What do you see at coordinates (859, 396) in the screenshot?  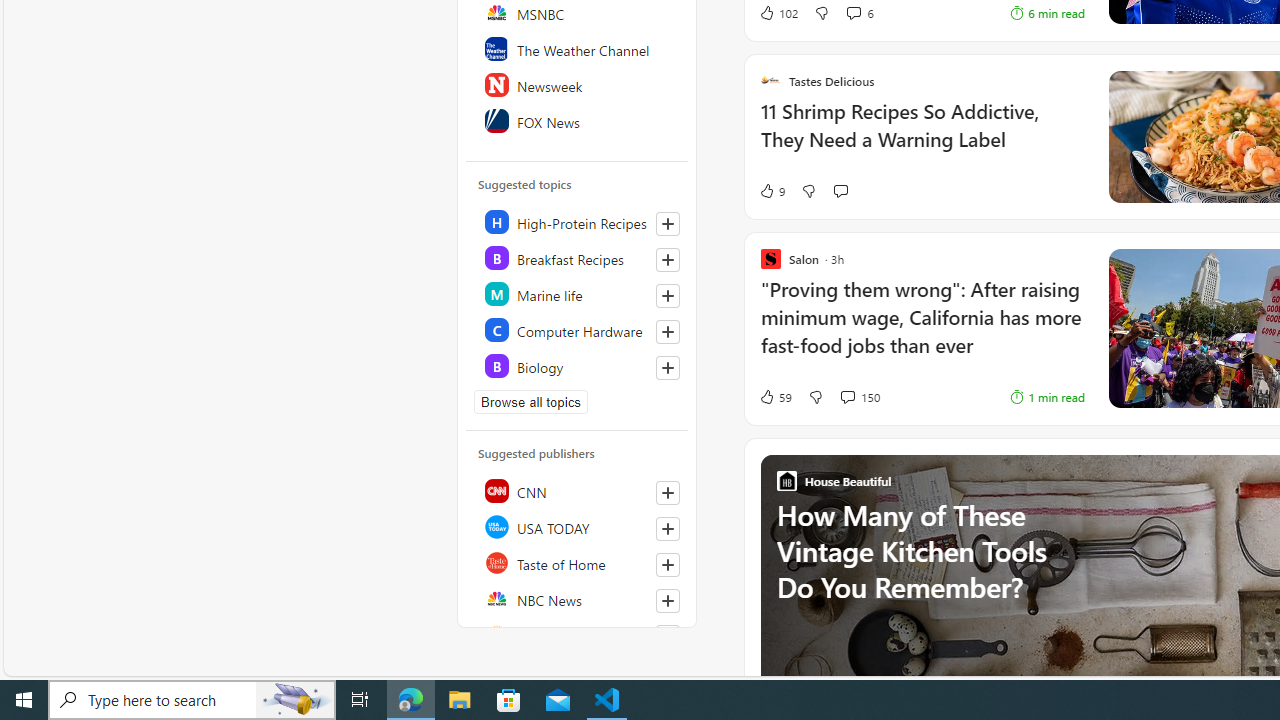 I see `View comments 150 Comment` at bounding box center [859, 396].